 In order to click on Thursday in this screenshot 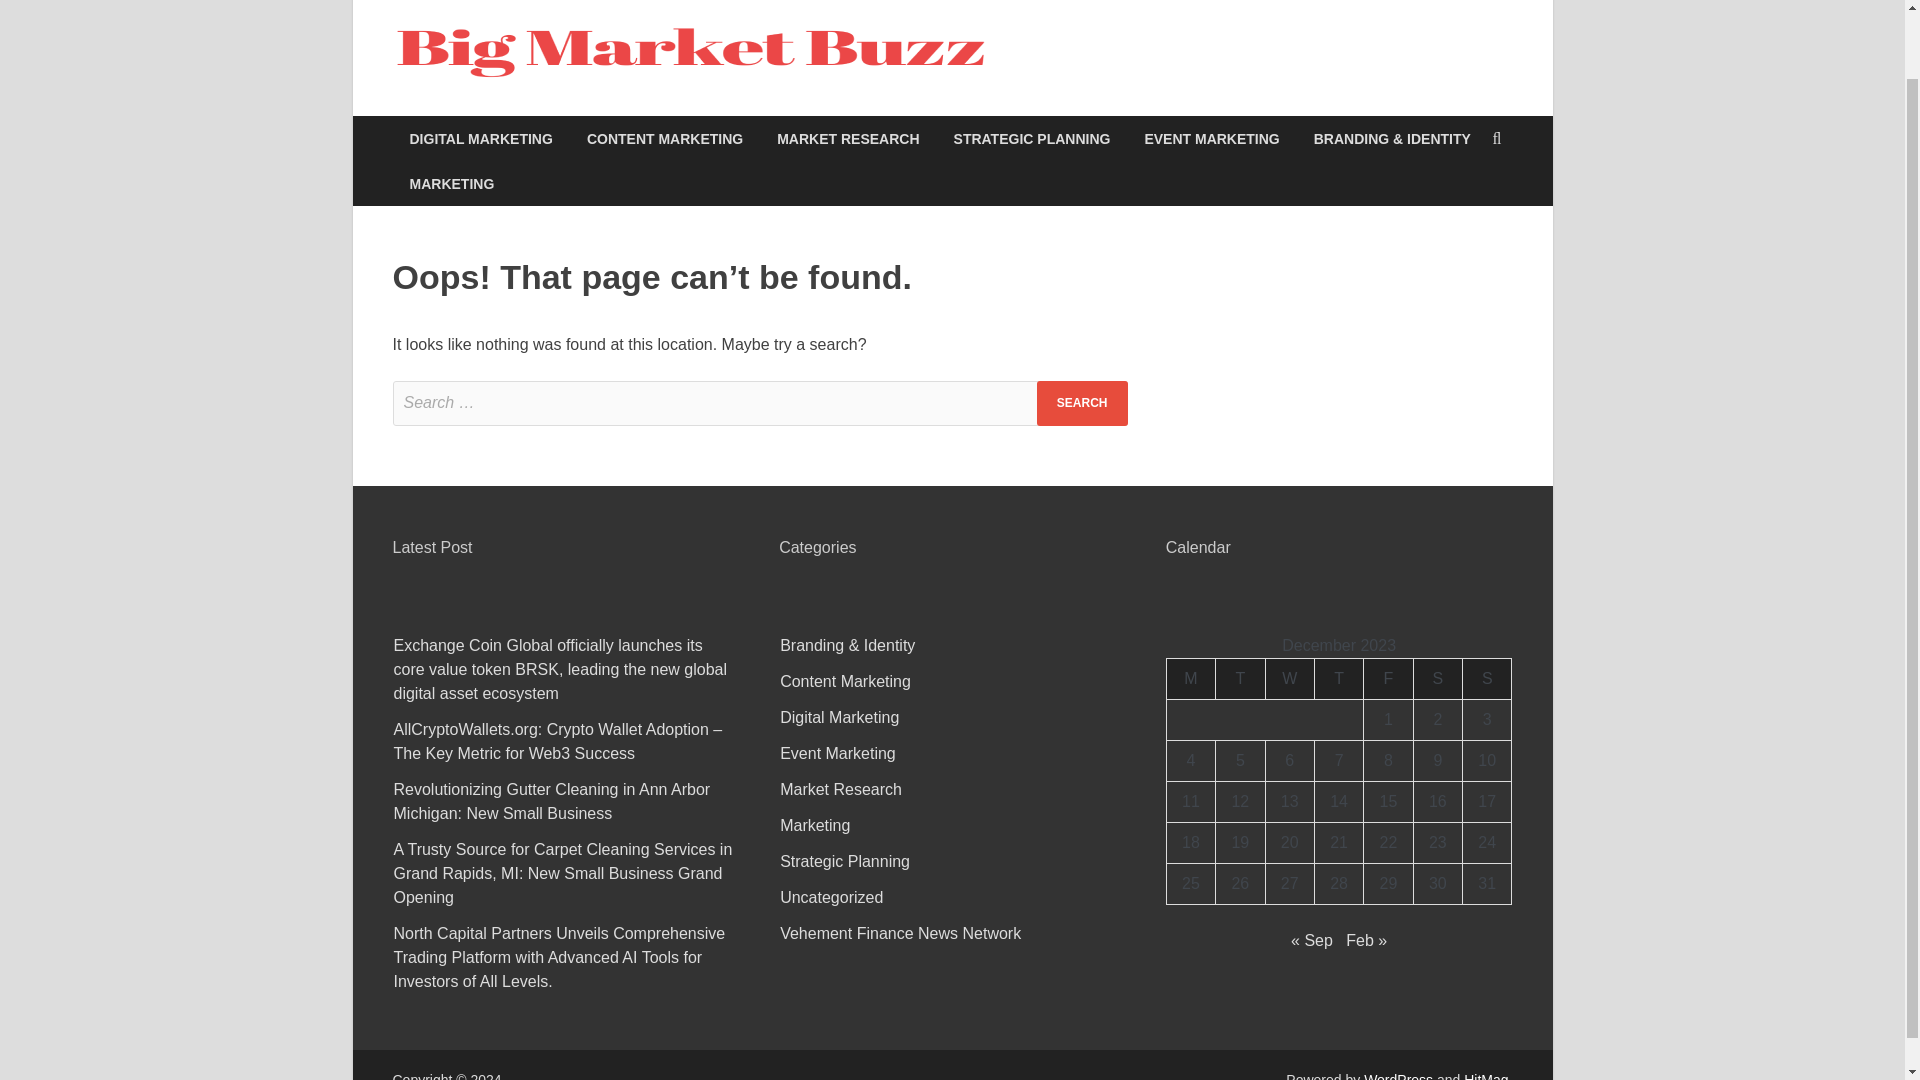, I will do `click(1338, 678)`.